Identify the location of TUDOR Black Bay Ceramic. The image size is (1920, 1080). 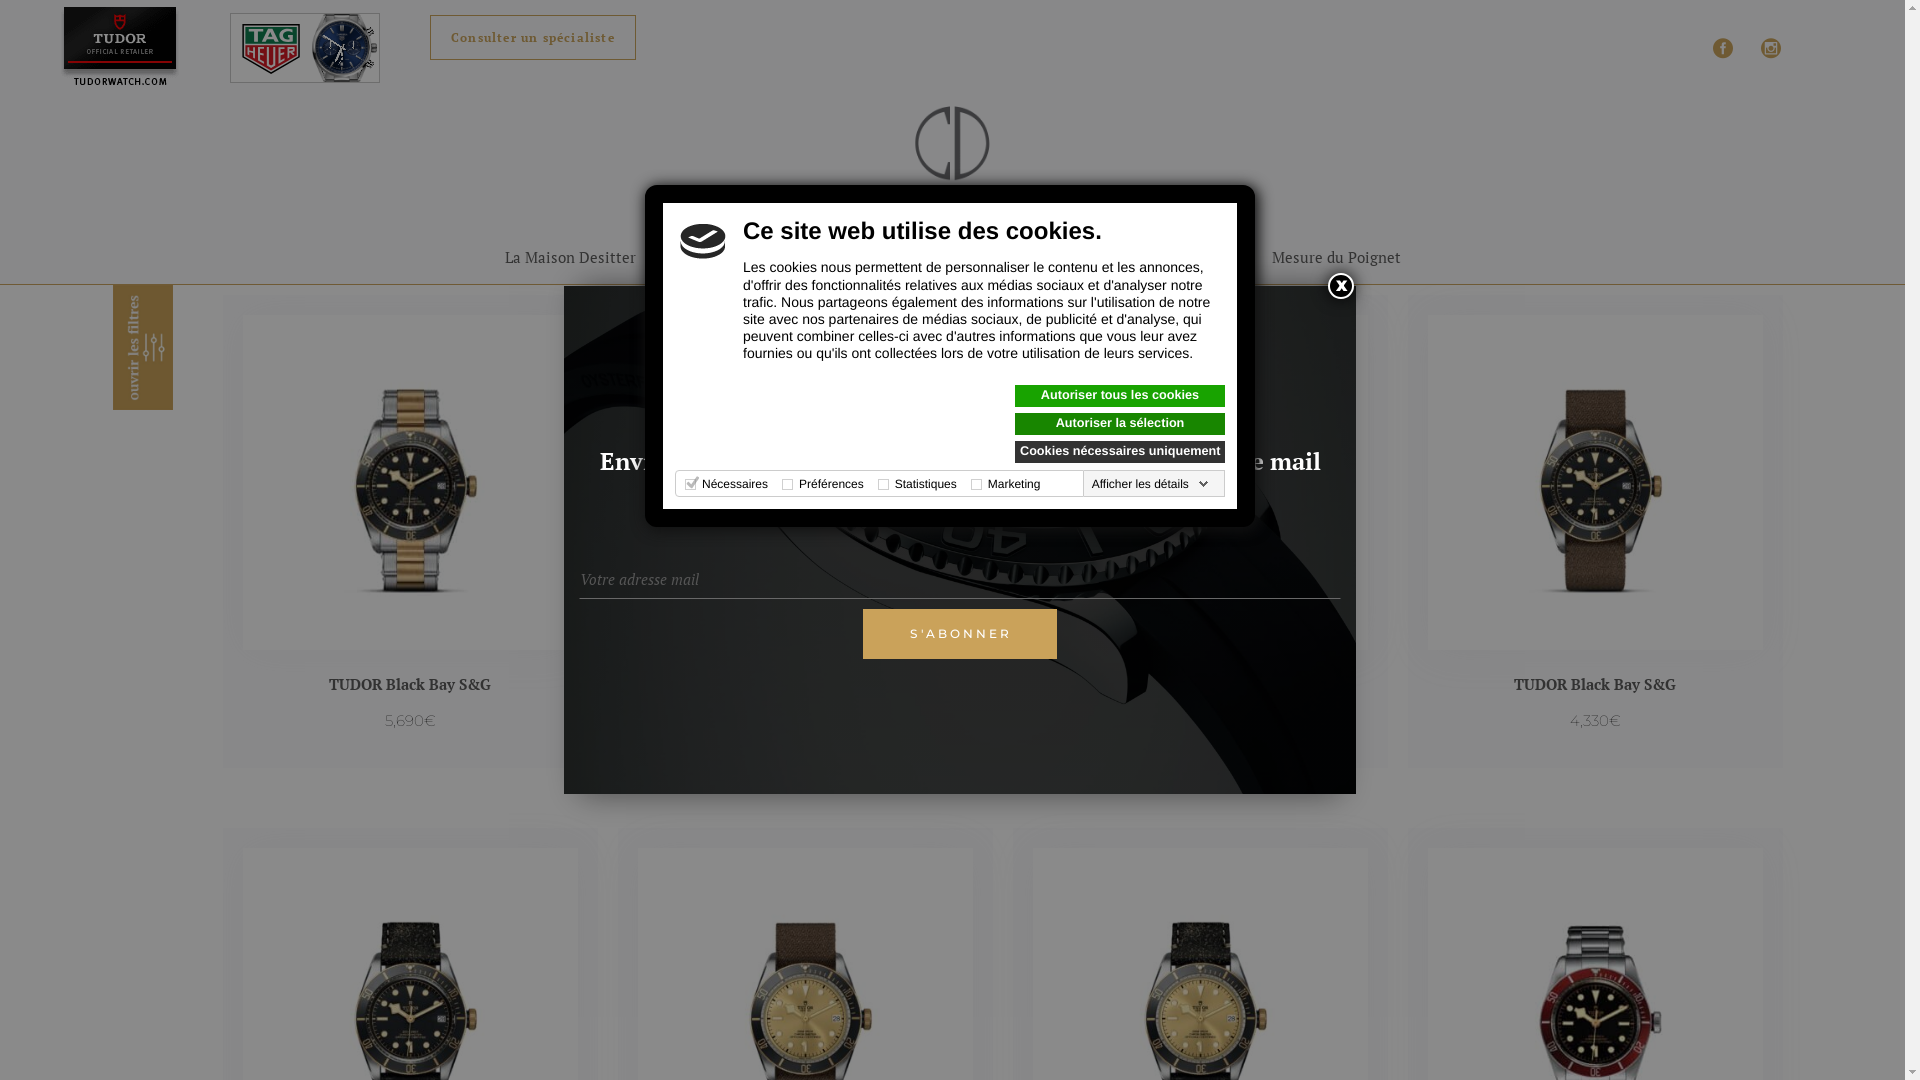
(1200, 684).